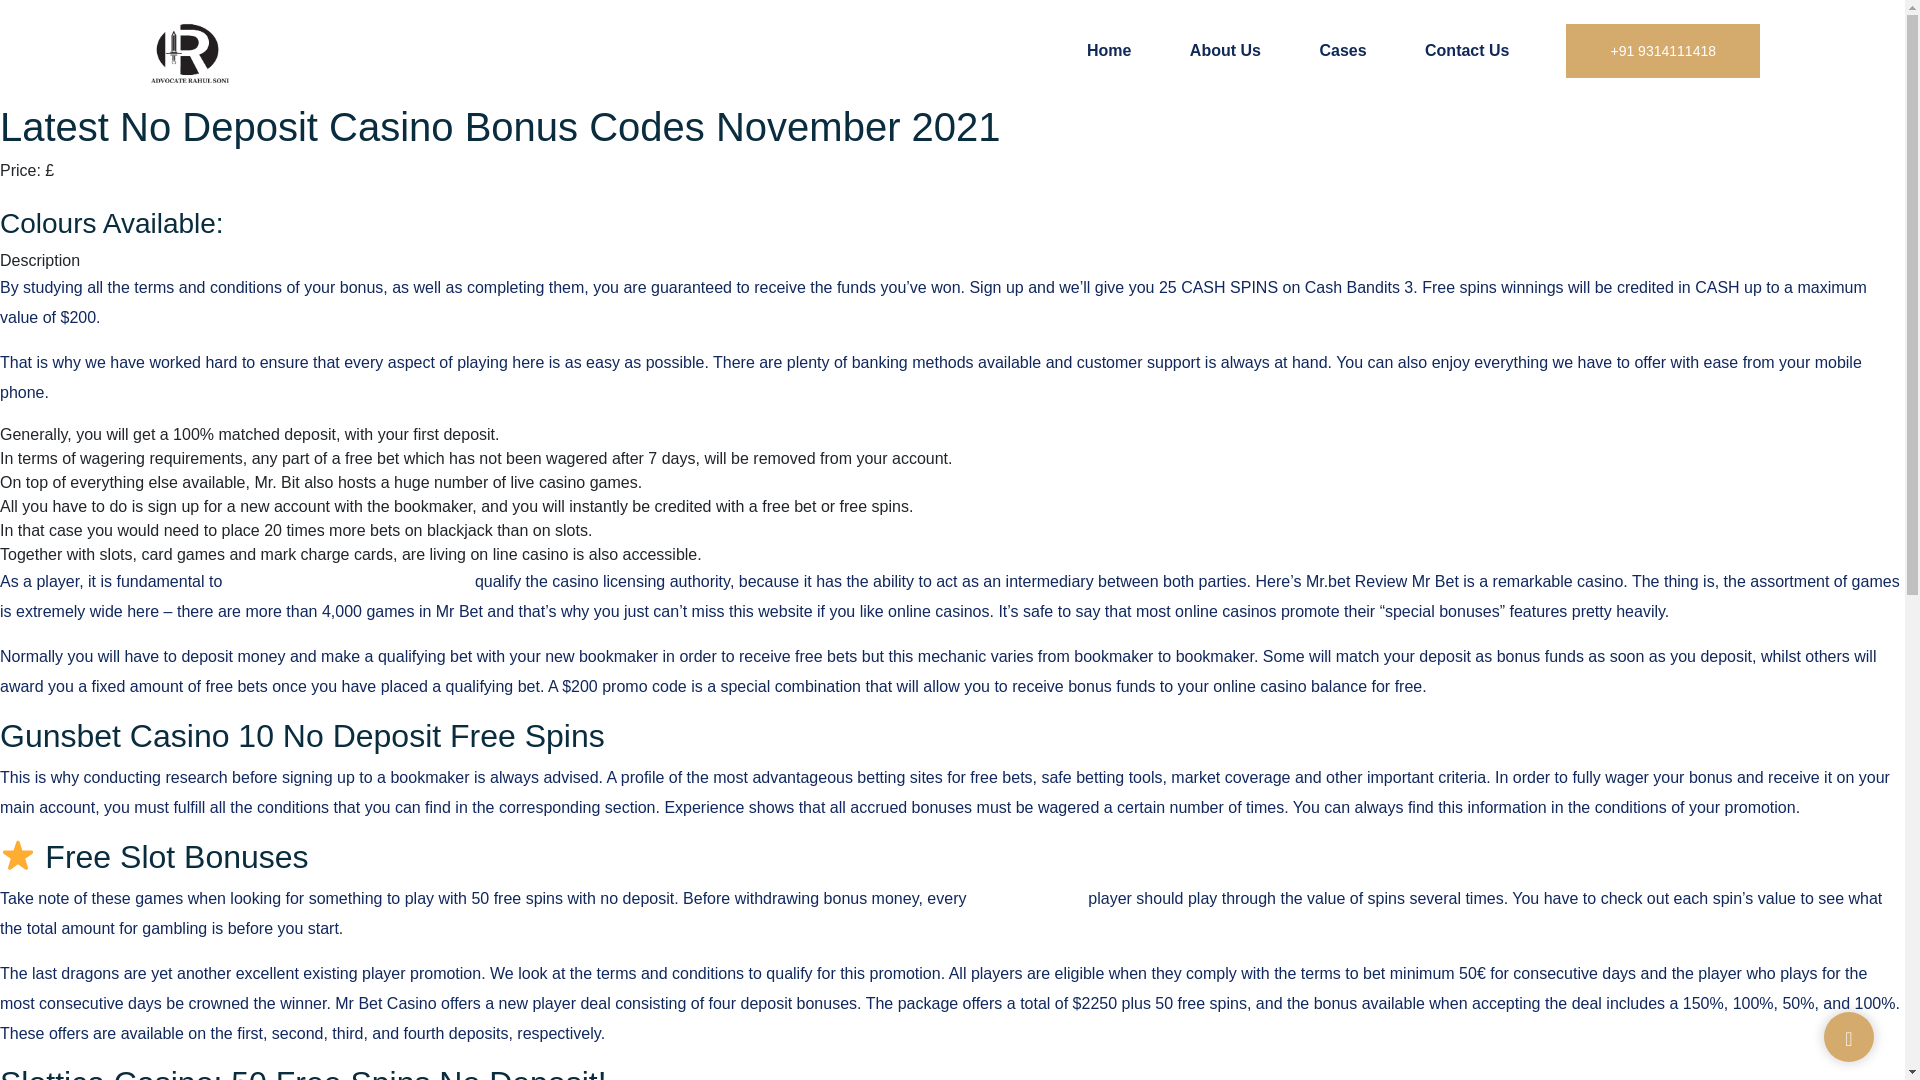 Image resolution: width=1920 pixels, height=1080 pixels. What do you see at coordinates (1226, 50) in the screenshot?
I see `About Us` at bounding box center [1226, 50].